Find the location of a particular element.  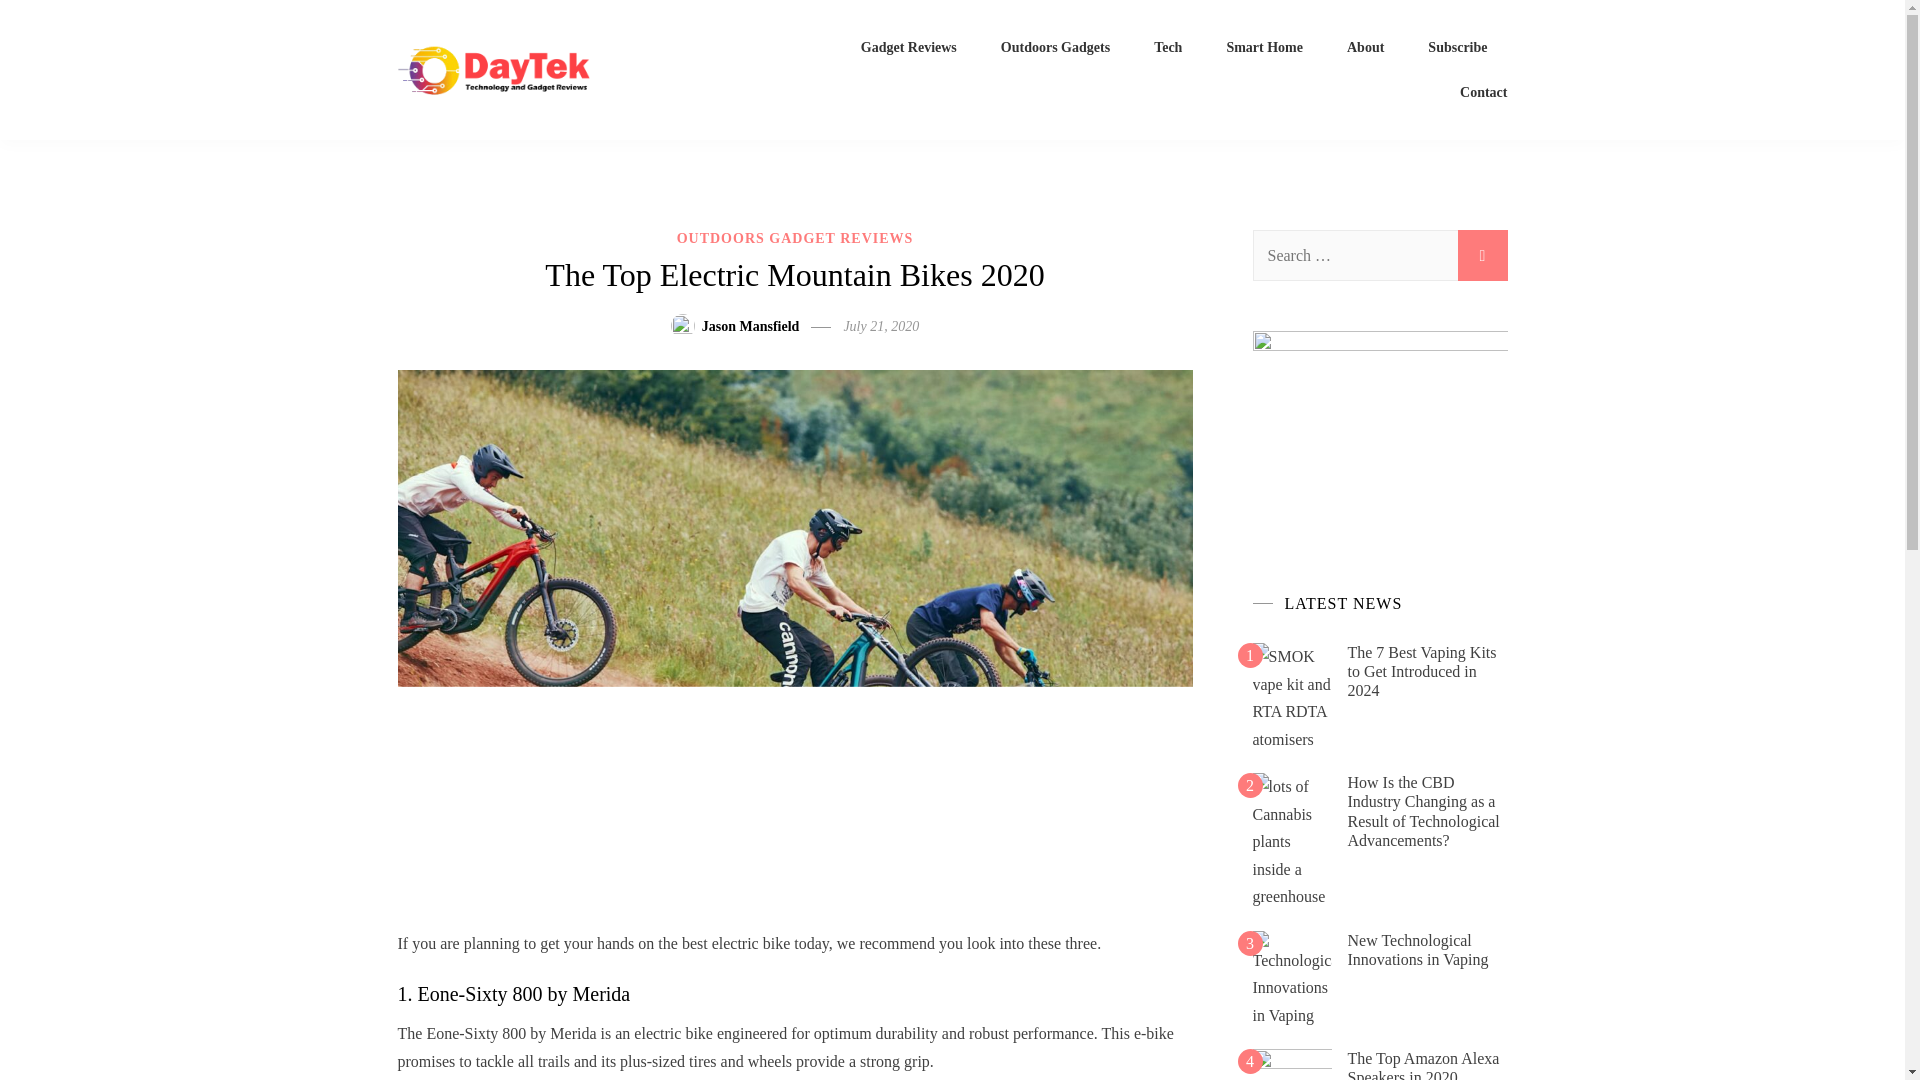

The Top Amazon Alexa Speakers in 2020 is located at coordinates (1423, 1064).